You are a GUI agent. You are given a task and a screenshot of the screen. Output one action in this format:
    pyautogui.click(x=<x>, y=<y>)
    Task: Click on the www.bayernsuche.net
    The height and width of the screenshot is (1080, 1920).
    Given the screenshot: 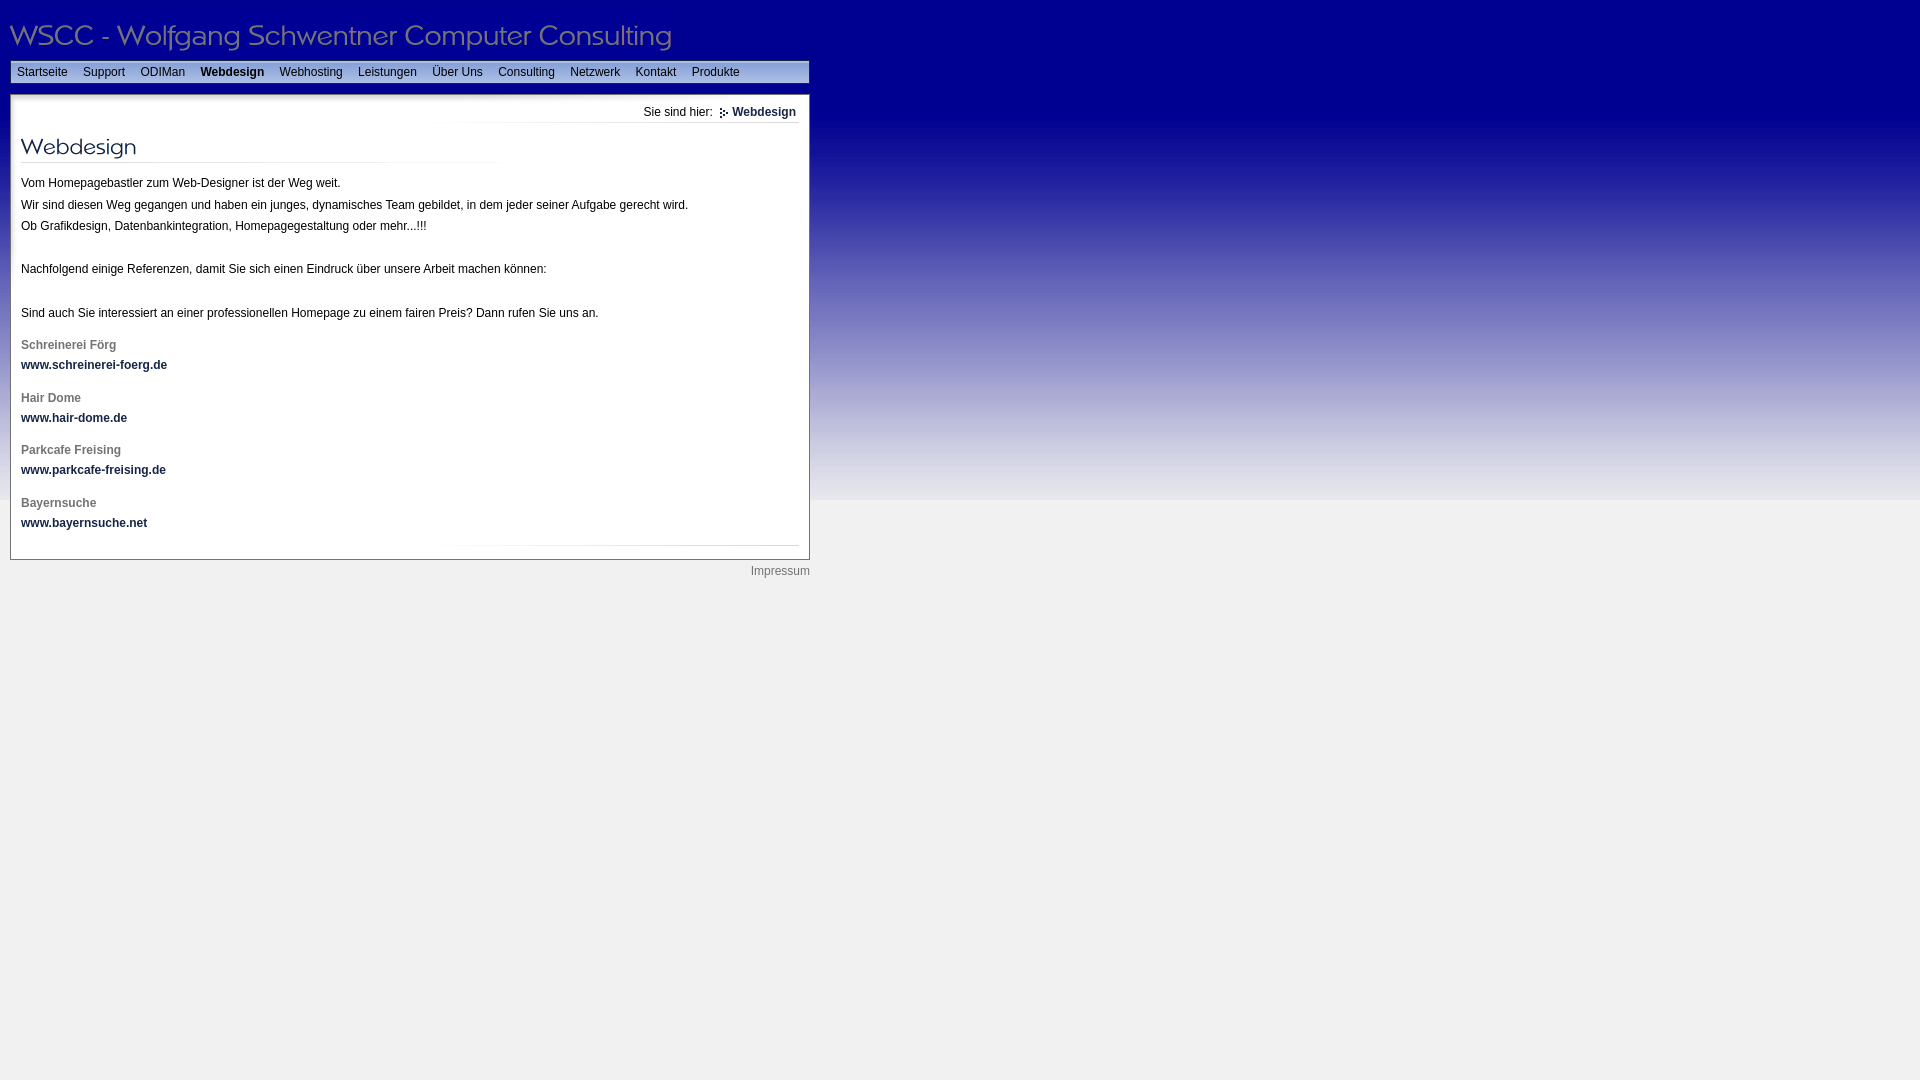 What is the action you would take?
    pyautogui.click(x=84, y=523)
    